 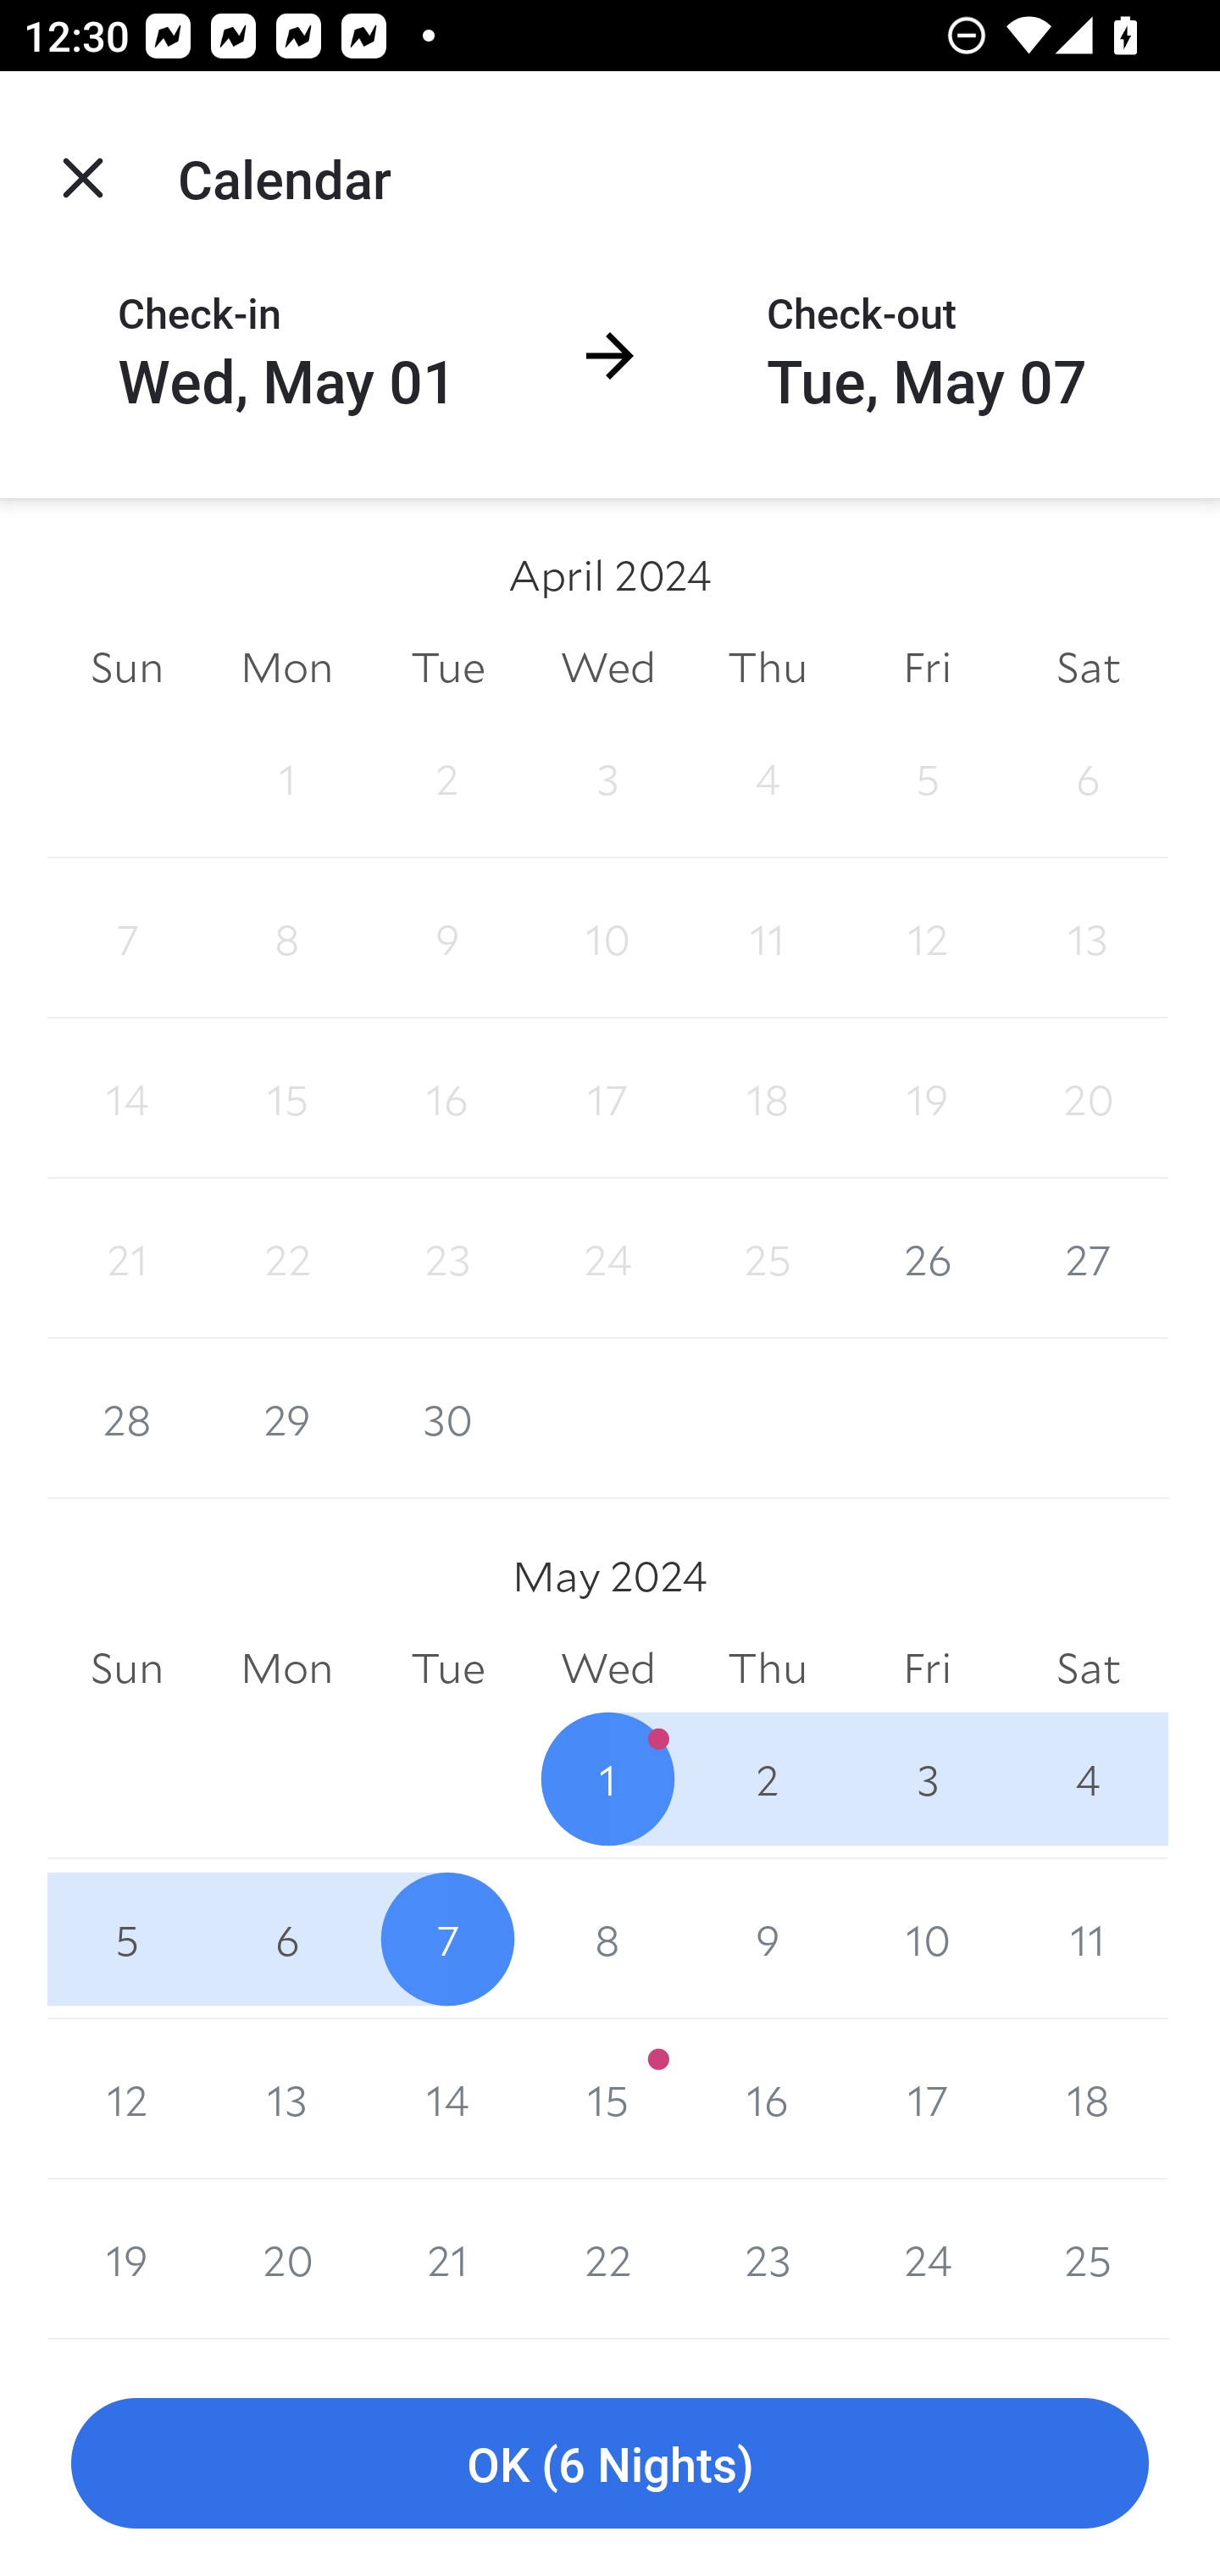 I want to click on Mon, so click(x=286, y=666).